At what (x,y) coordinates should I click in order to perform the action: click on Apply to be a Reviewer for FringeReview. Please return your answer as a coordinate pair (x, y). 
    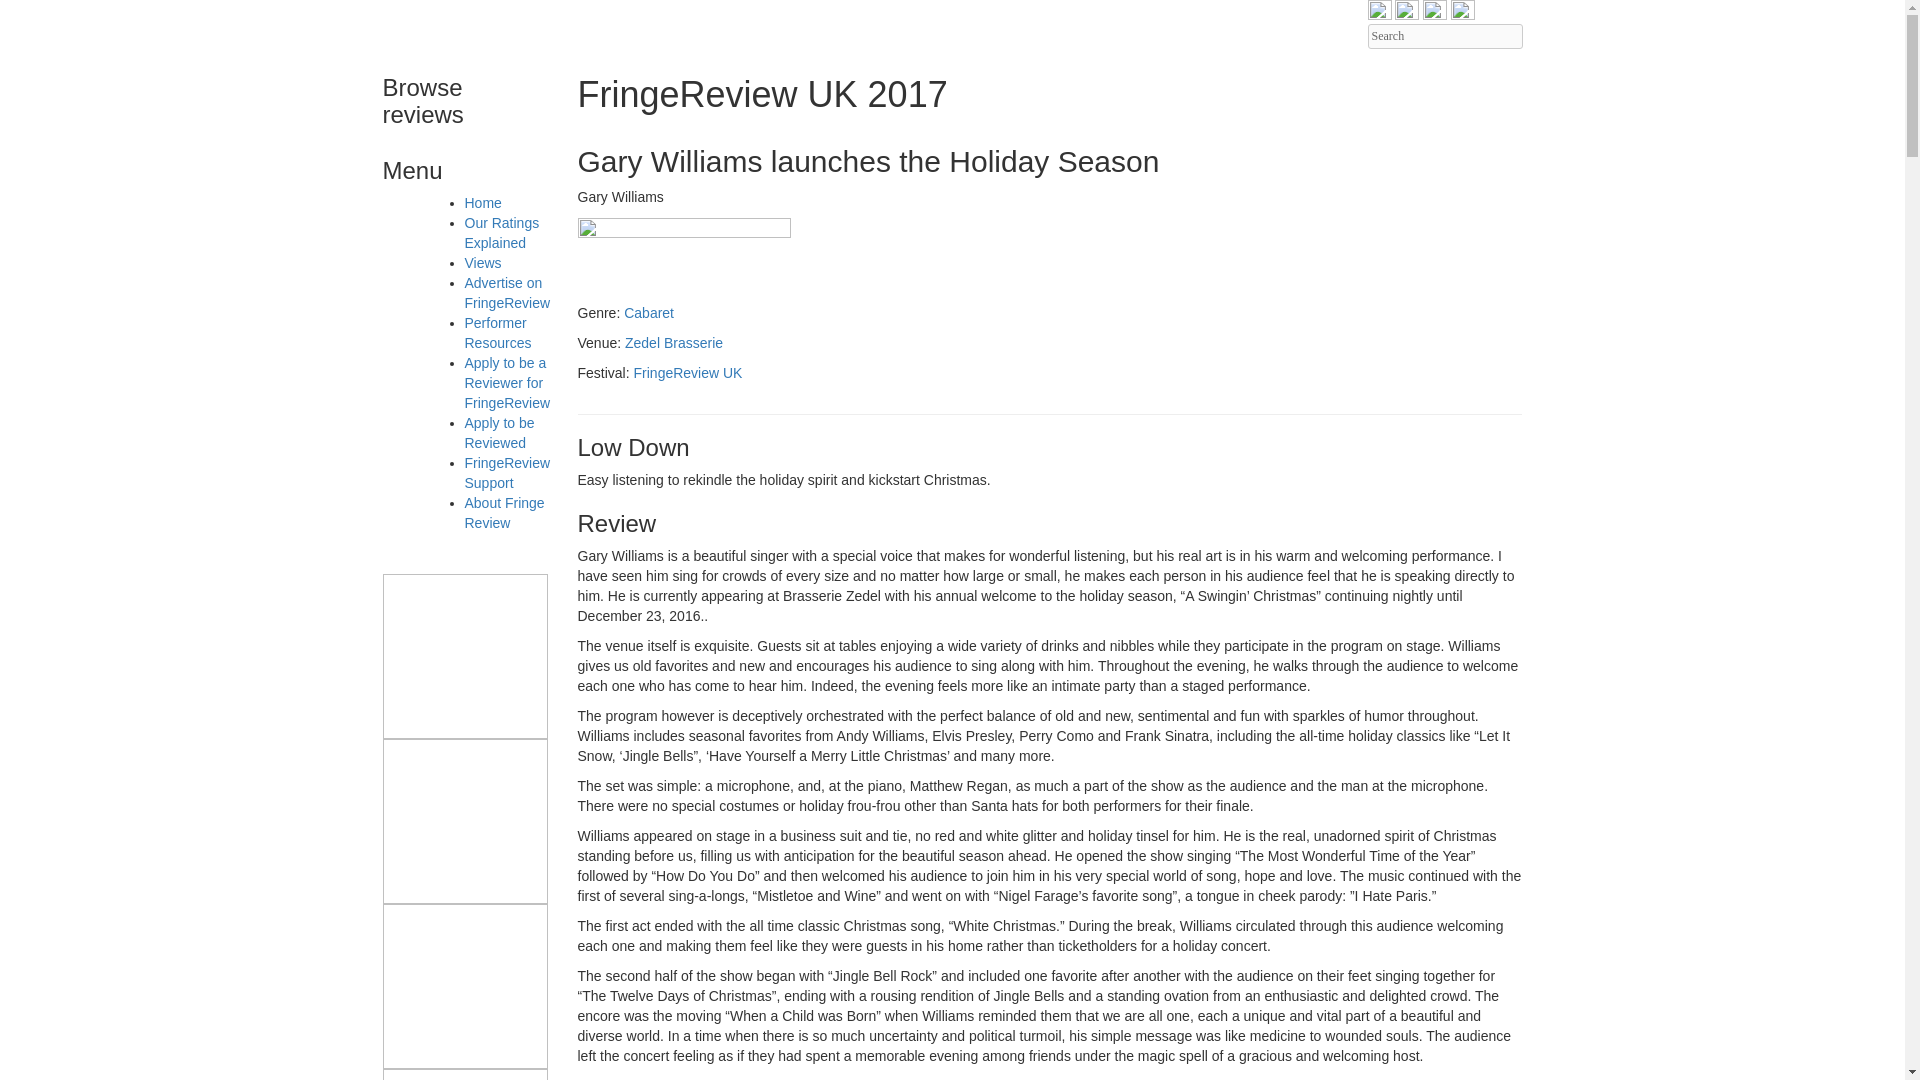
    Looking at the image, I should click on (506, 383).